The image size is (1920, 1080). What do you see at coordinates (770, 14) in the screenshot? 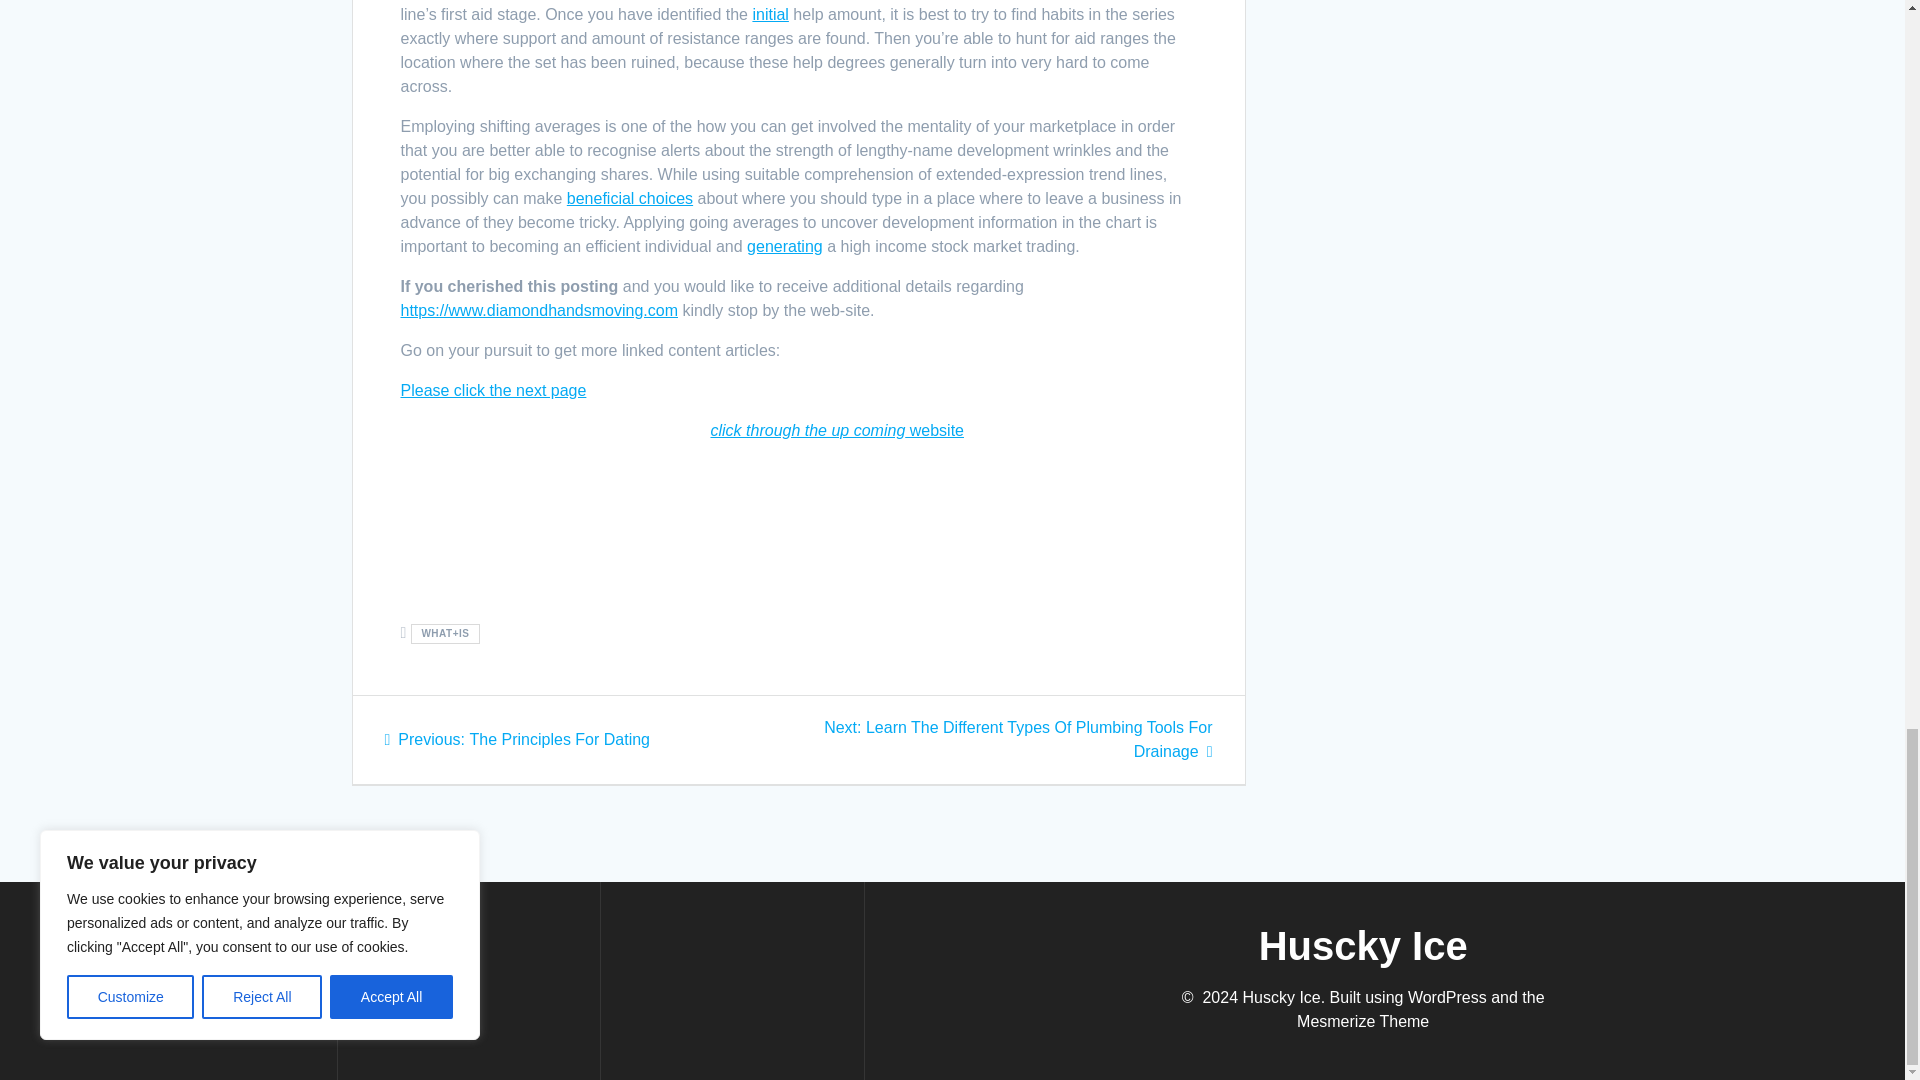
I see `Please click the next page` at bounding box center [770, 14].